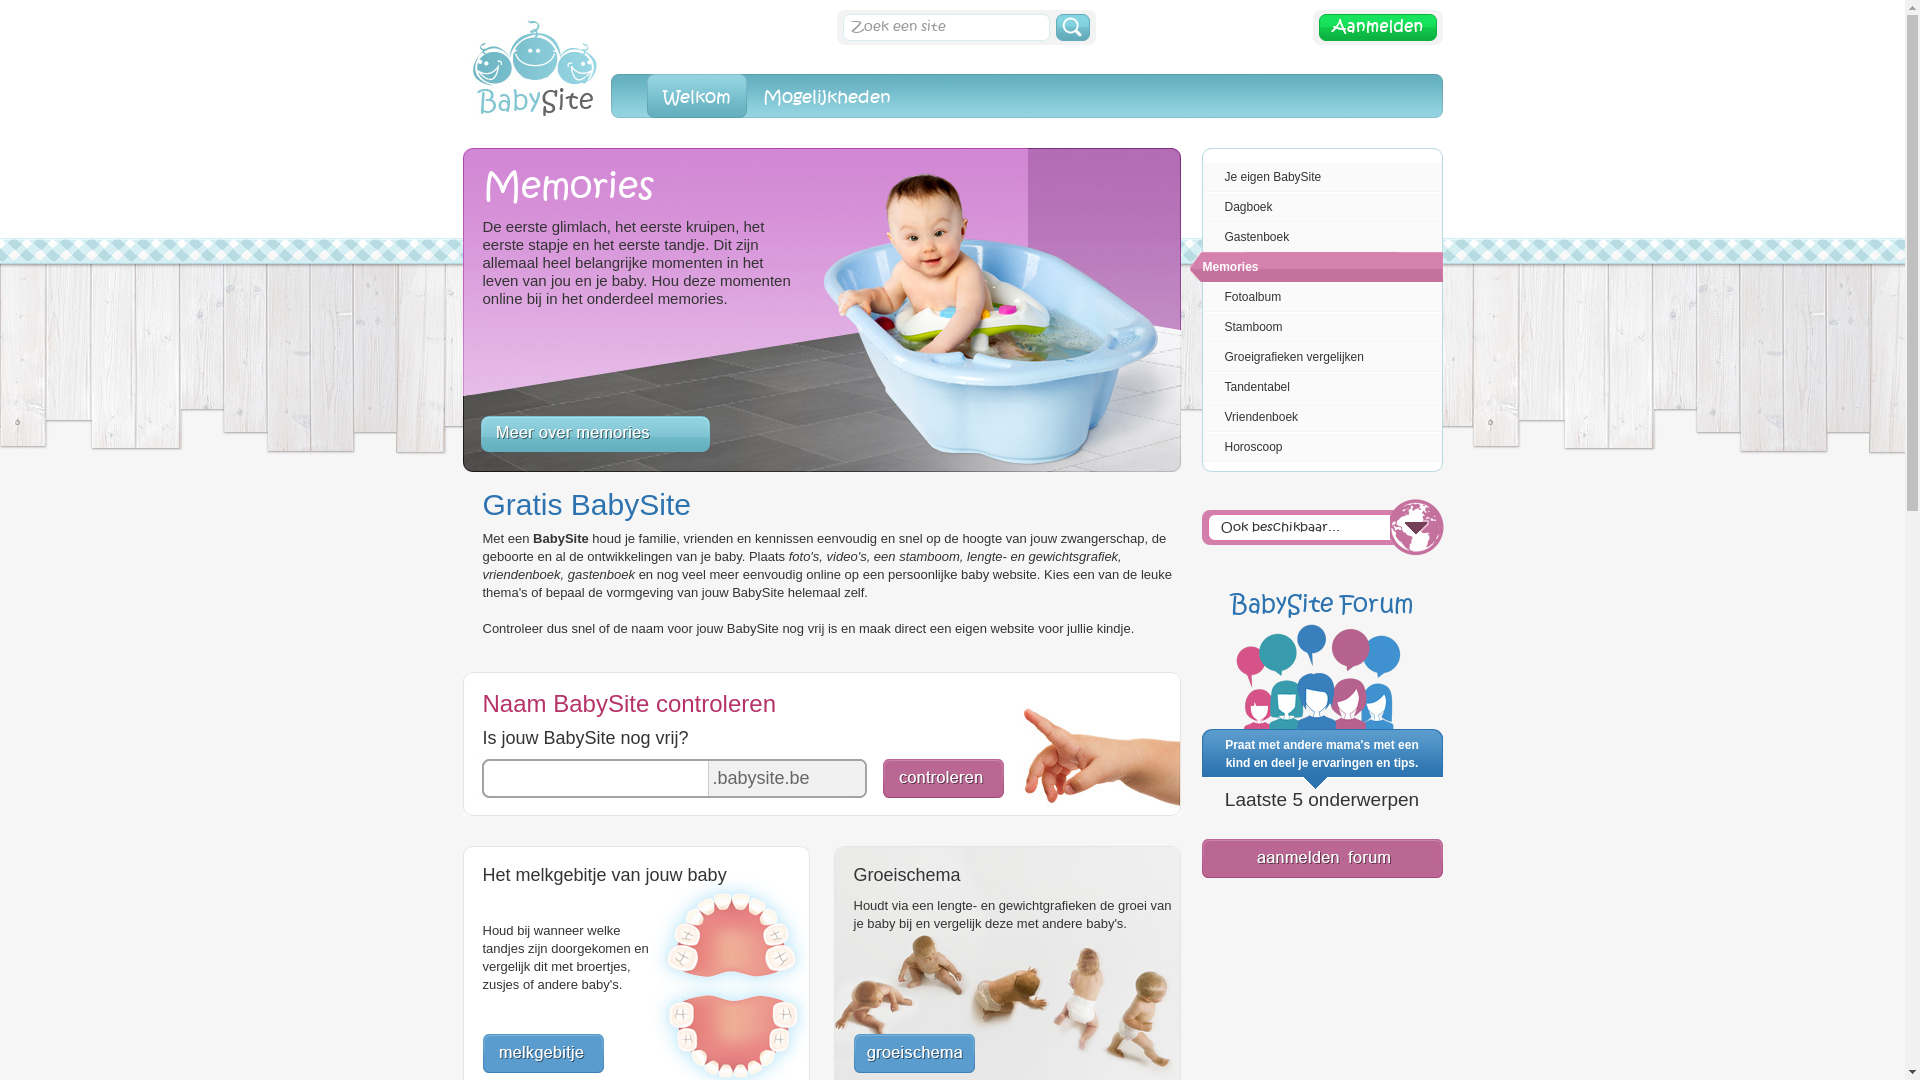 The width and height of the screenshot is (1920, 1080). Describe the element at coordinates (1316, 326) in the screenshot. I see `Stamboom` at that location.